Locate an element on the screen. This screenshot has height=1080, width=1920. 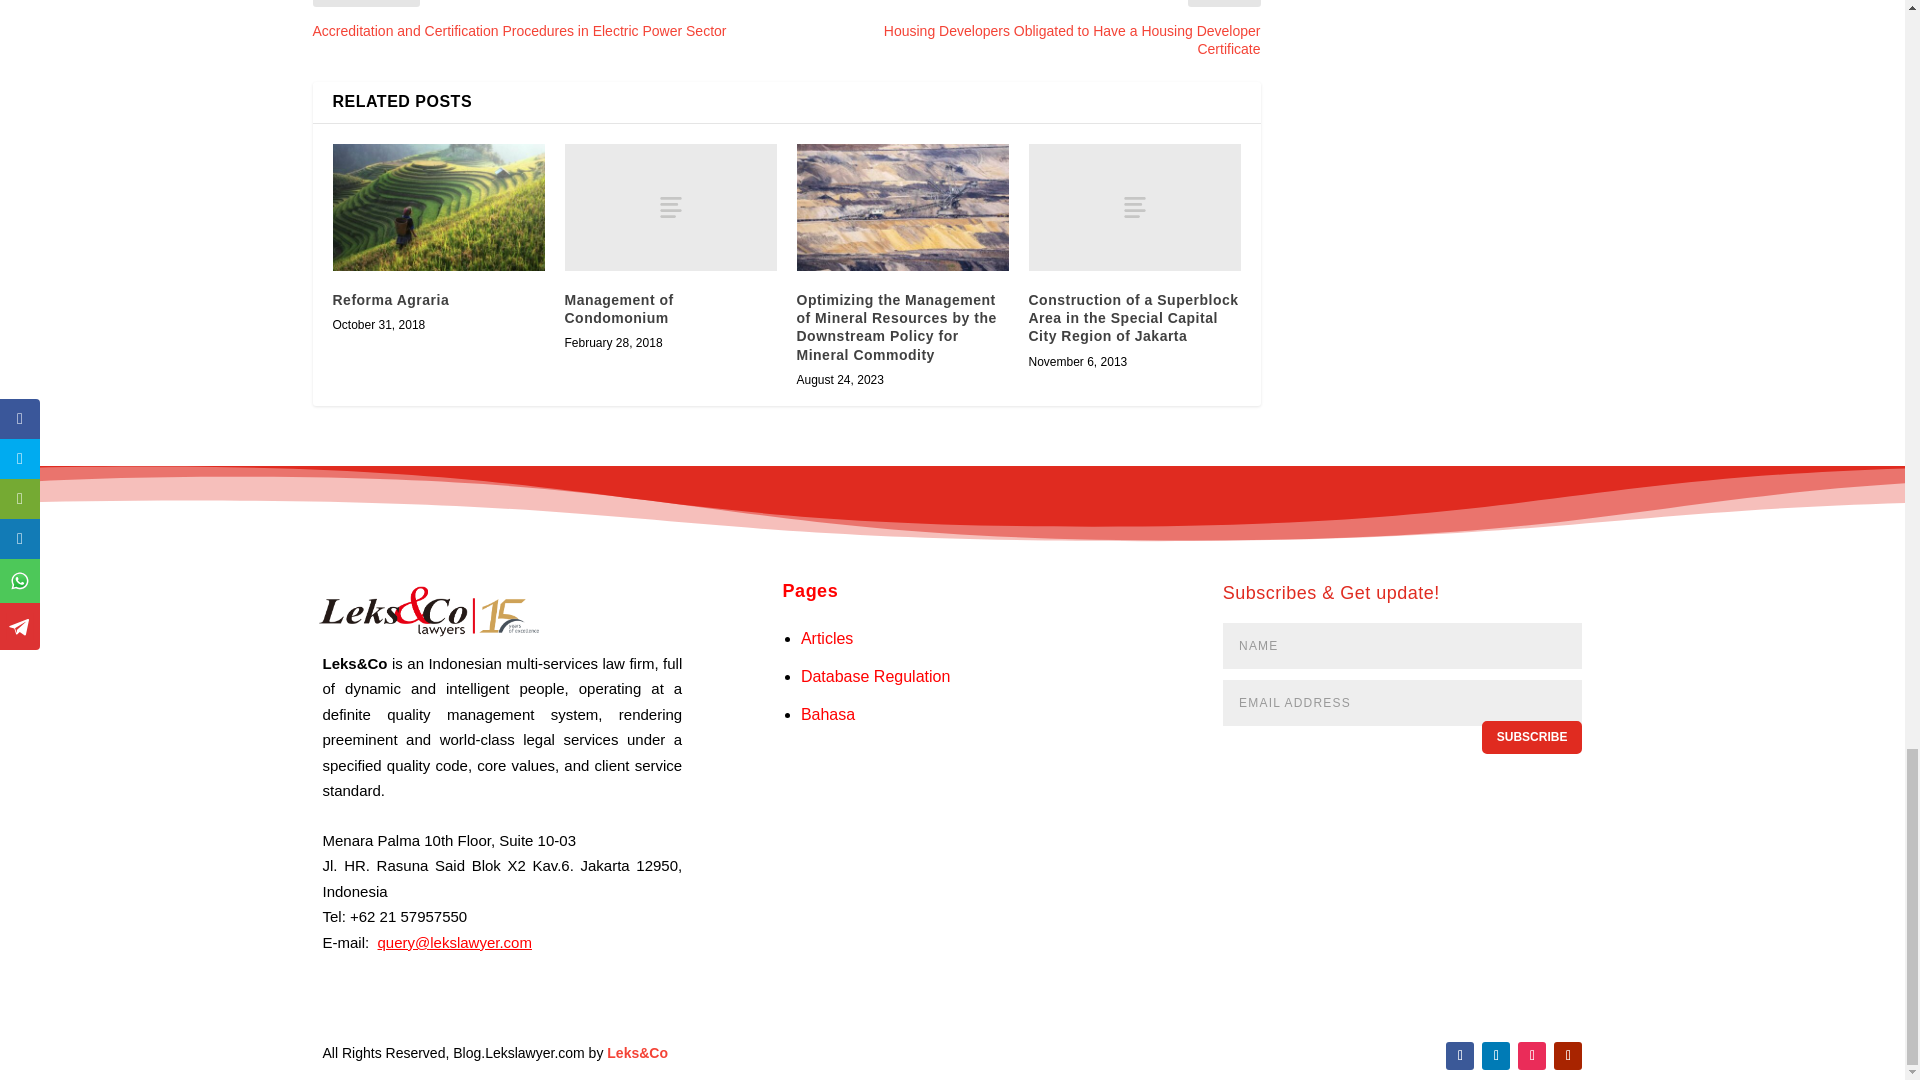
Management of Condomonium is located at coordinates (670, 207).